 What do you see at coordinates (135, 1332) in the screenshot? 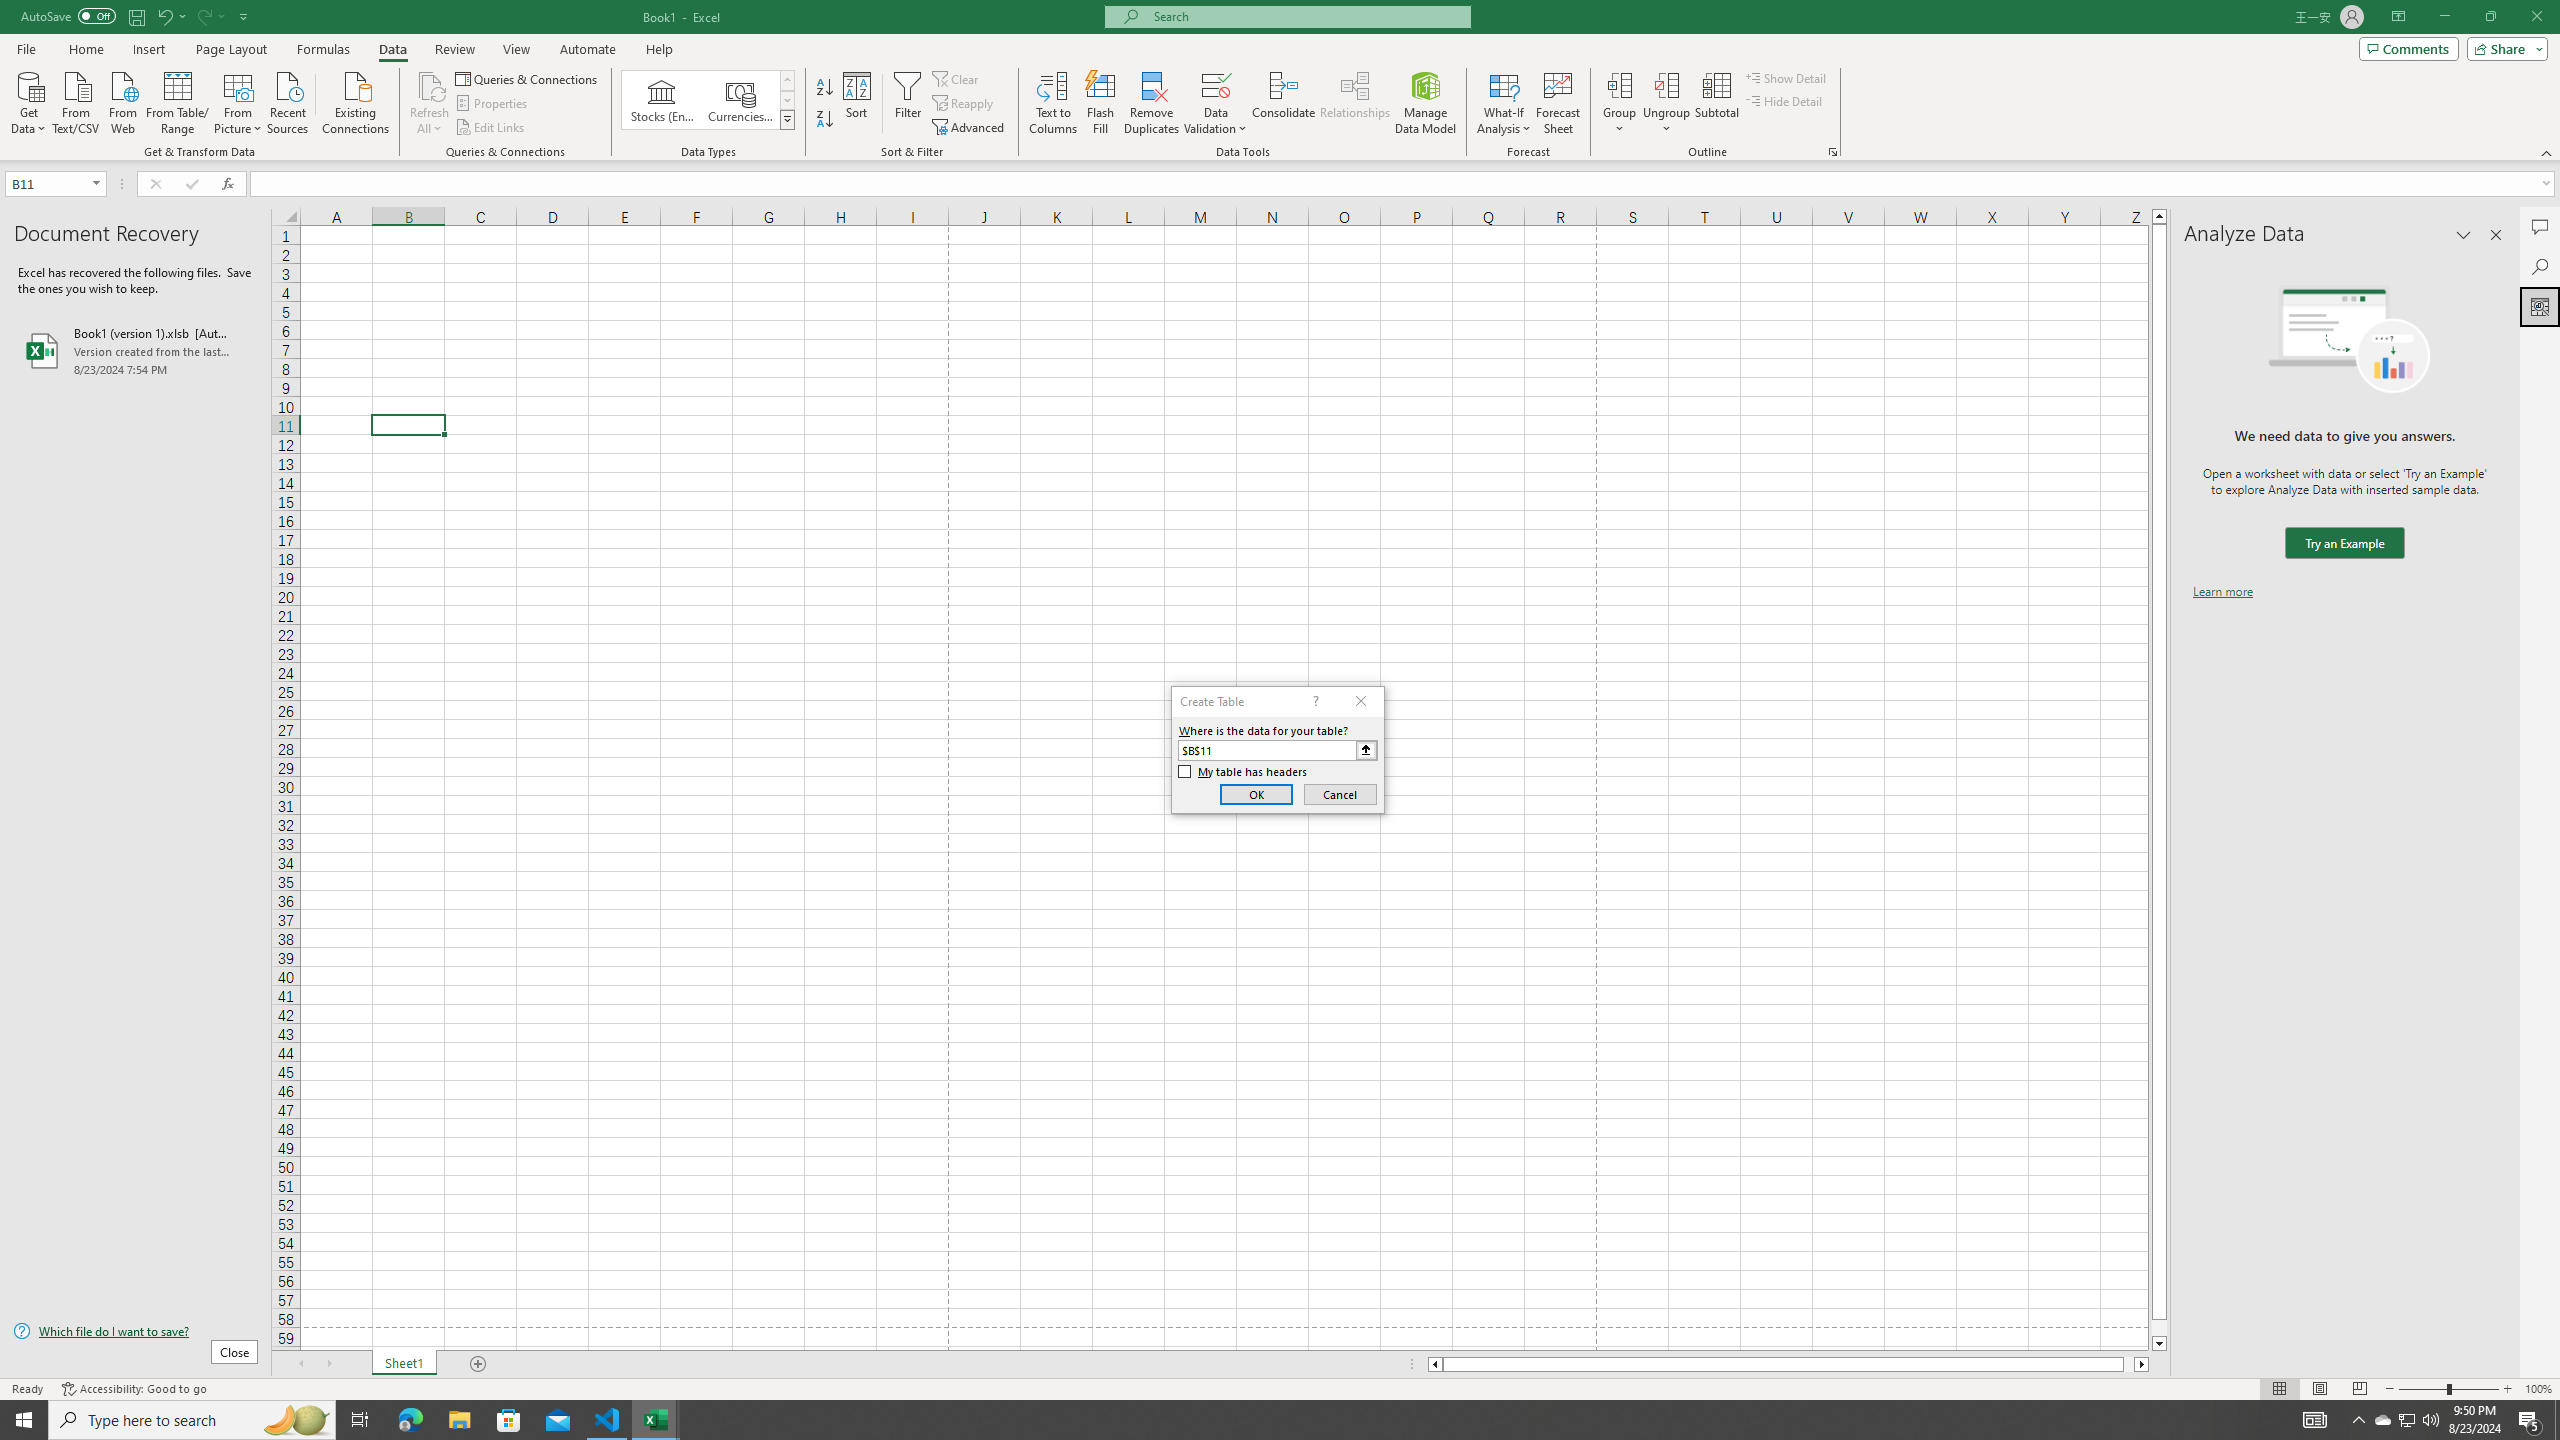
I see `Which file do I want to save?` at bounding box center [135, 1332].